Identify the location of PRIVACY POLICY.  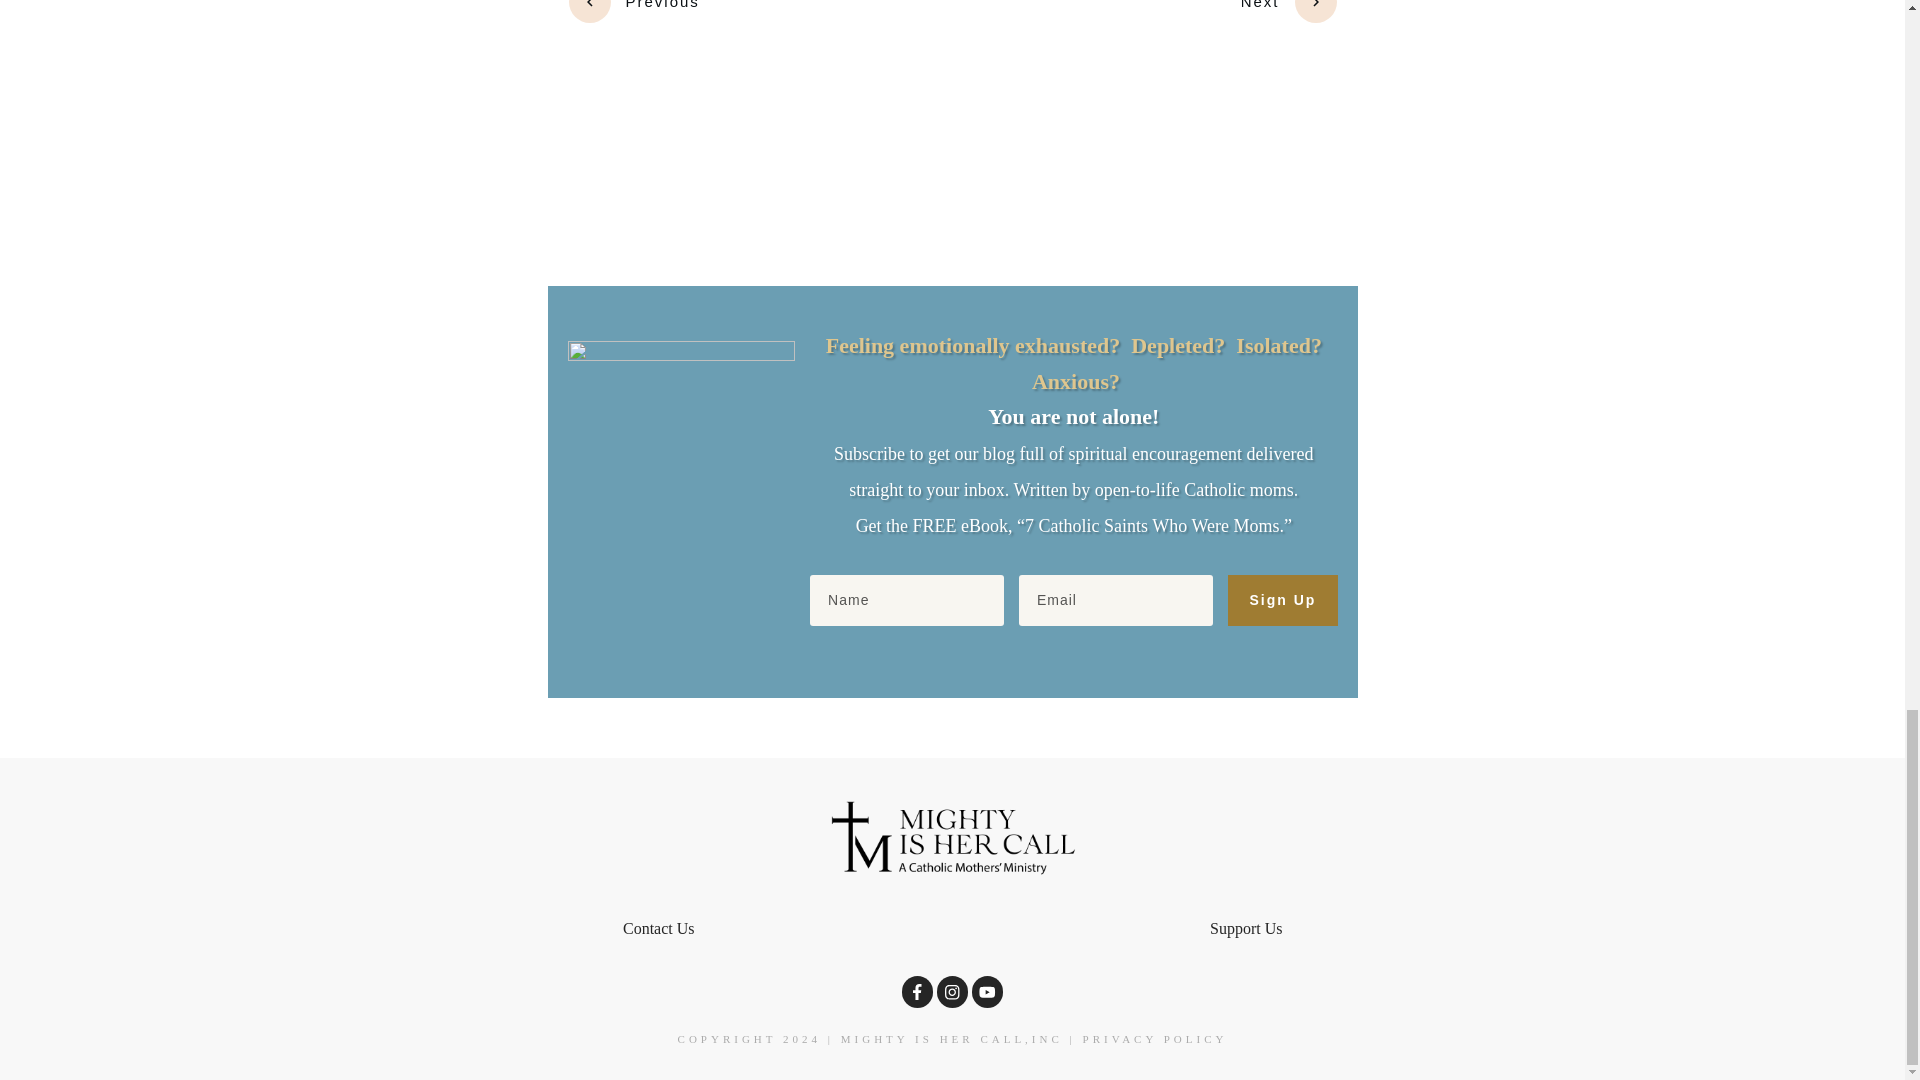
(1155, 1038).